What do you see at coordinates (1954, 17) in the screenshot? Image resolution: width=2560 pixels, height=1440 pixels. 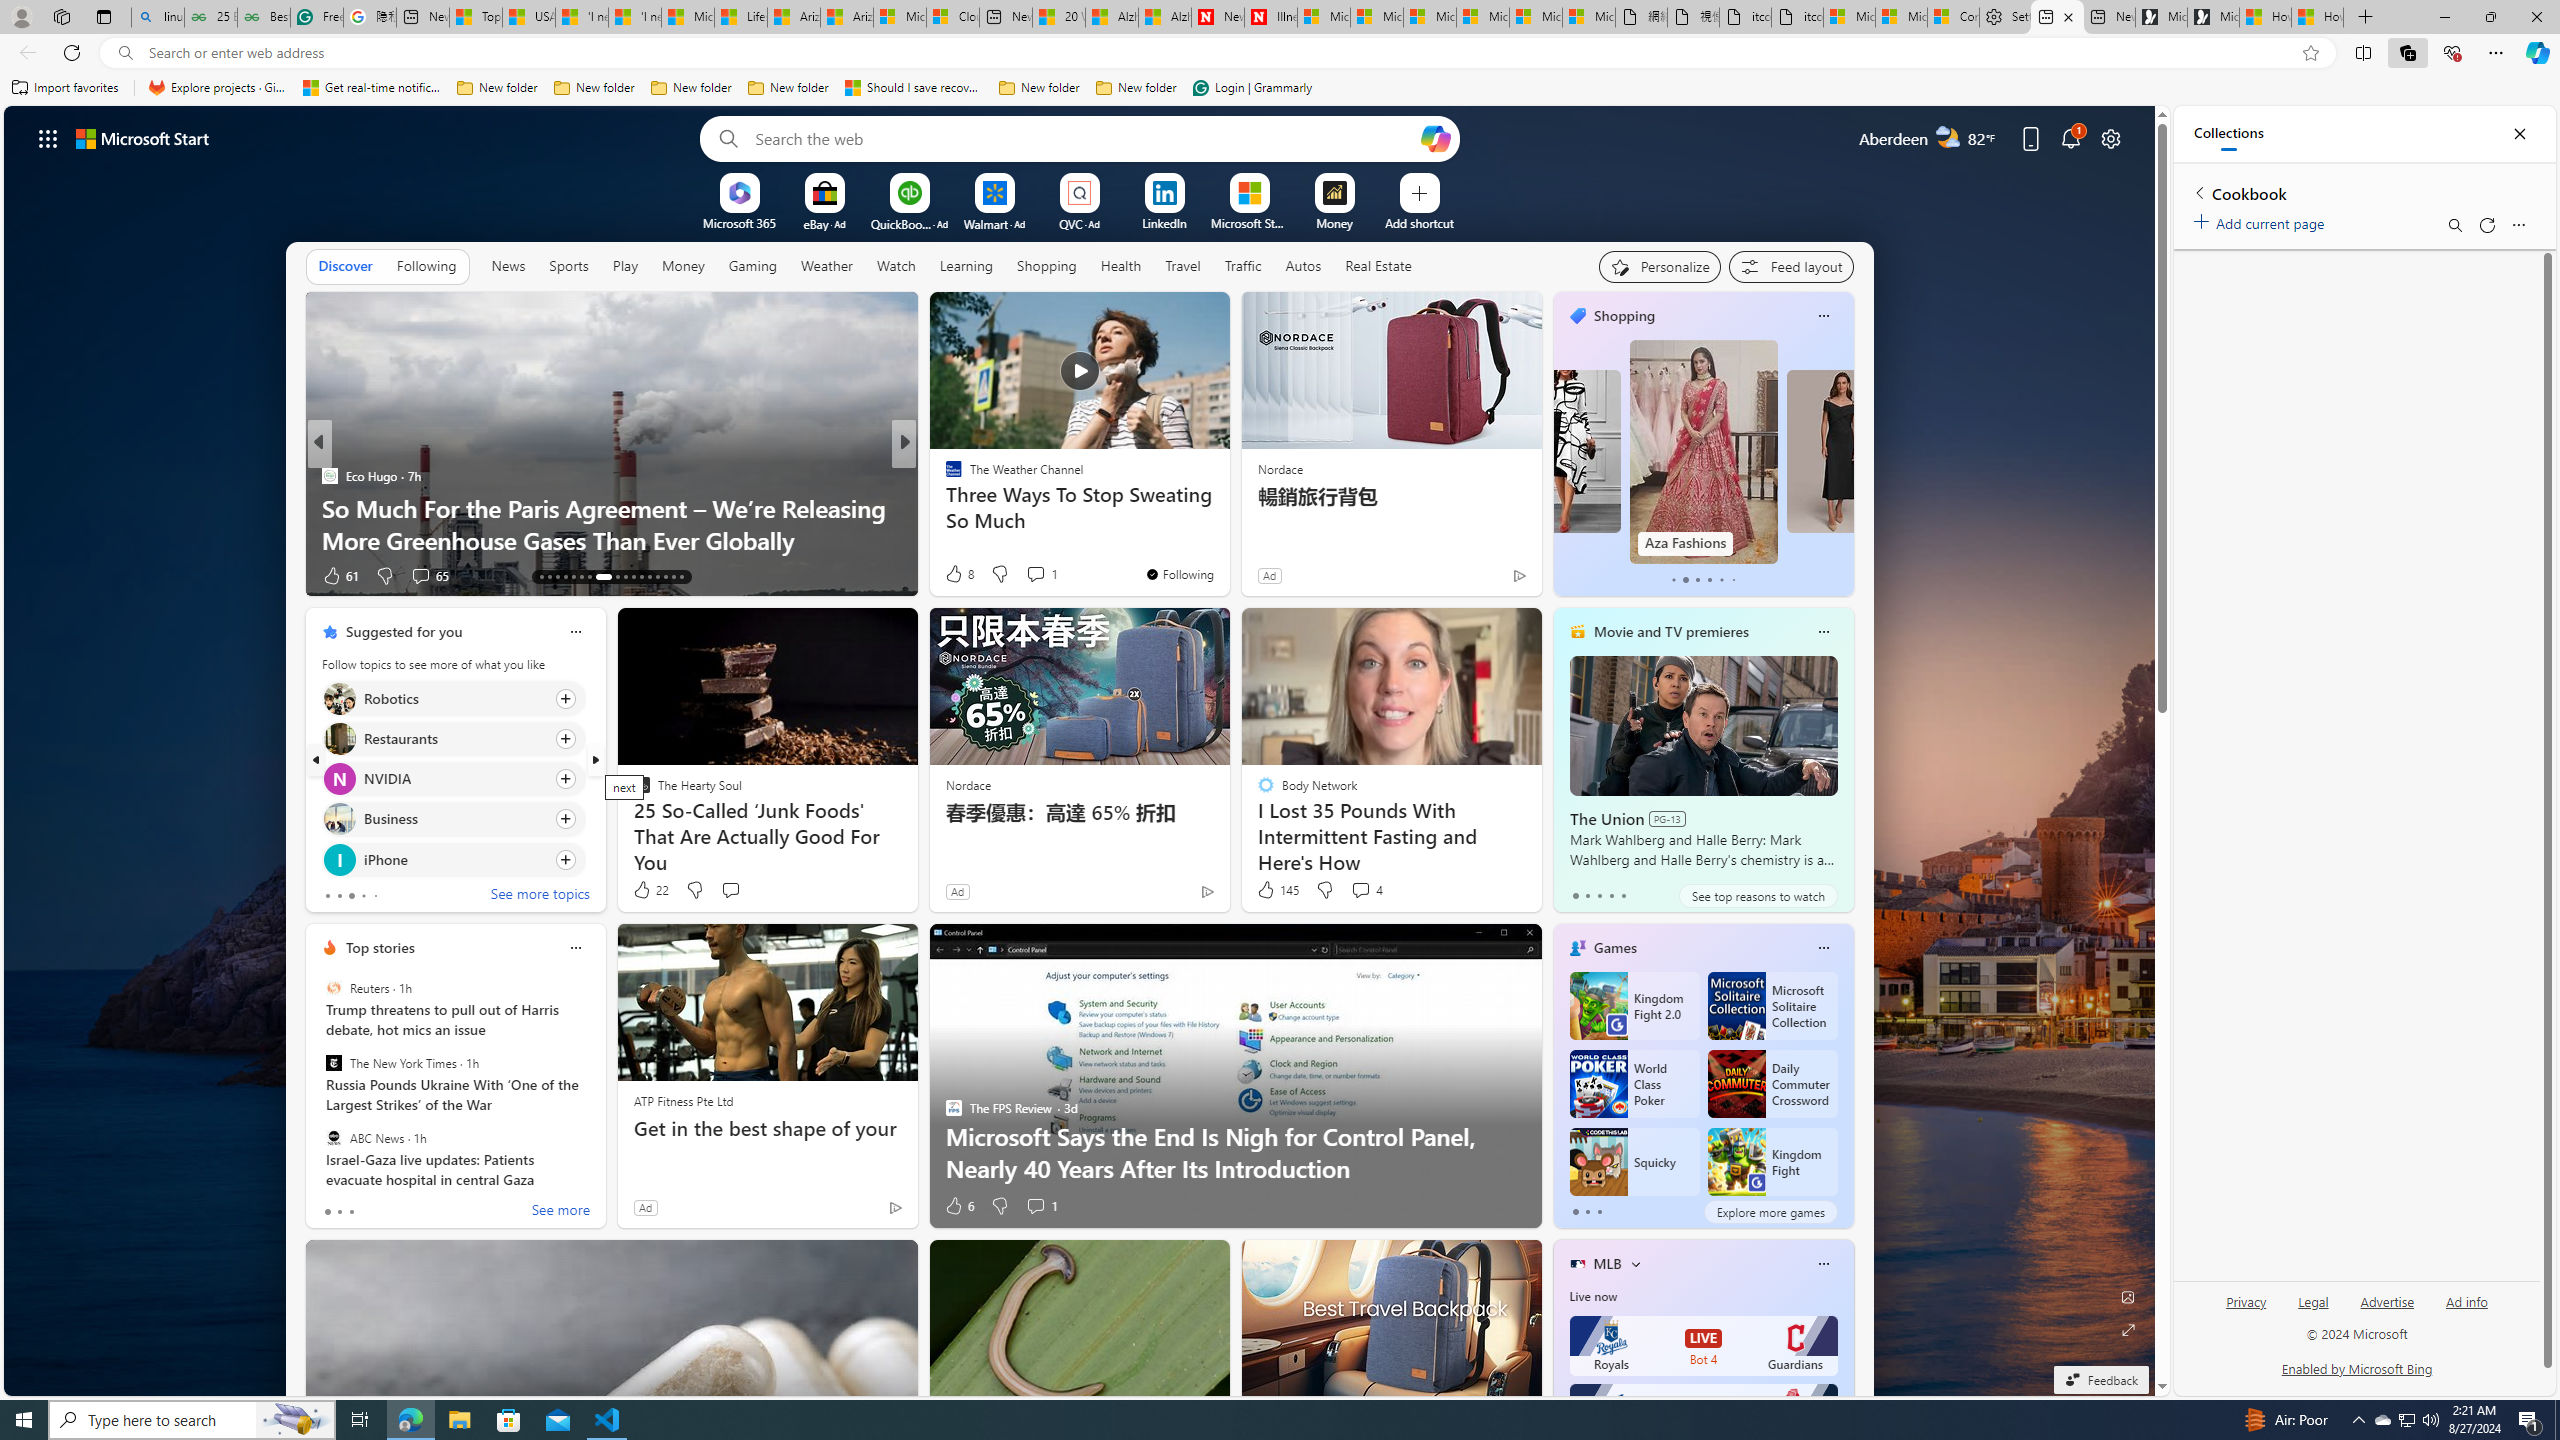 I see `Consumer Health Data Privacy Policy` at bounding box center [1954, 17].